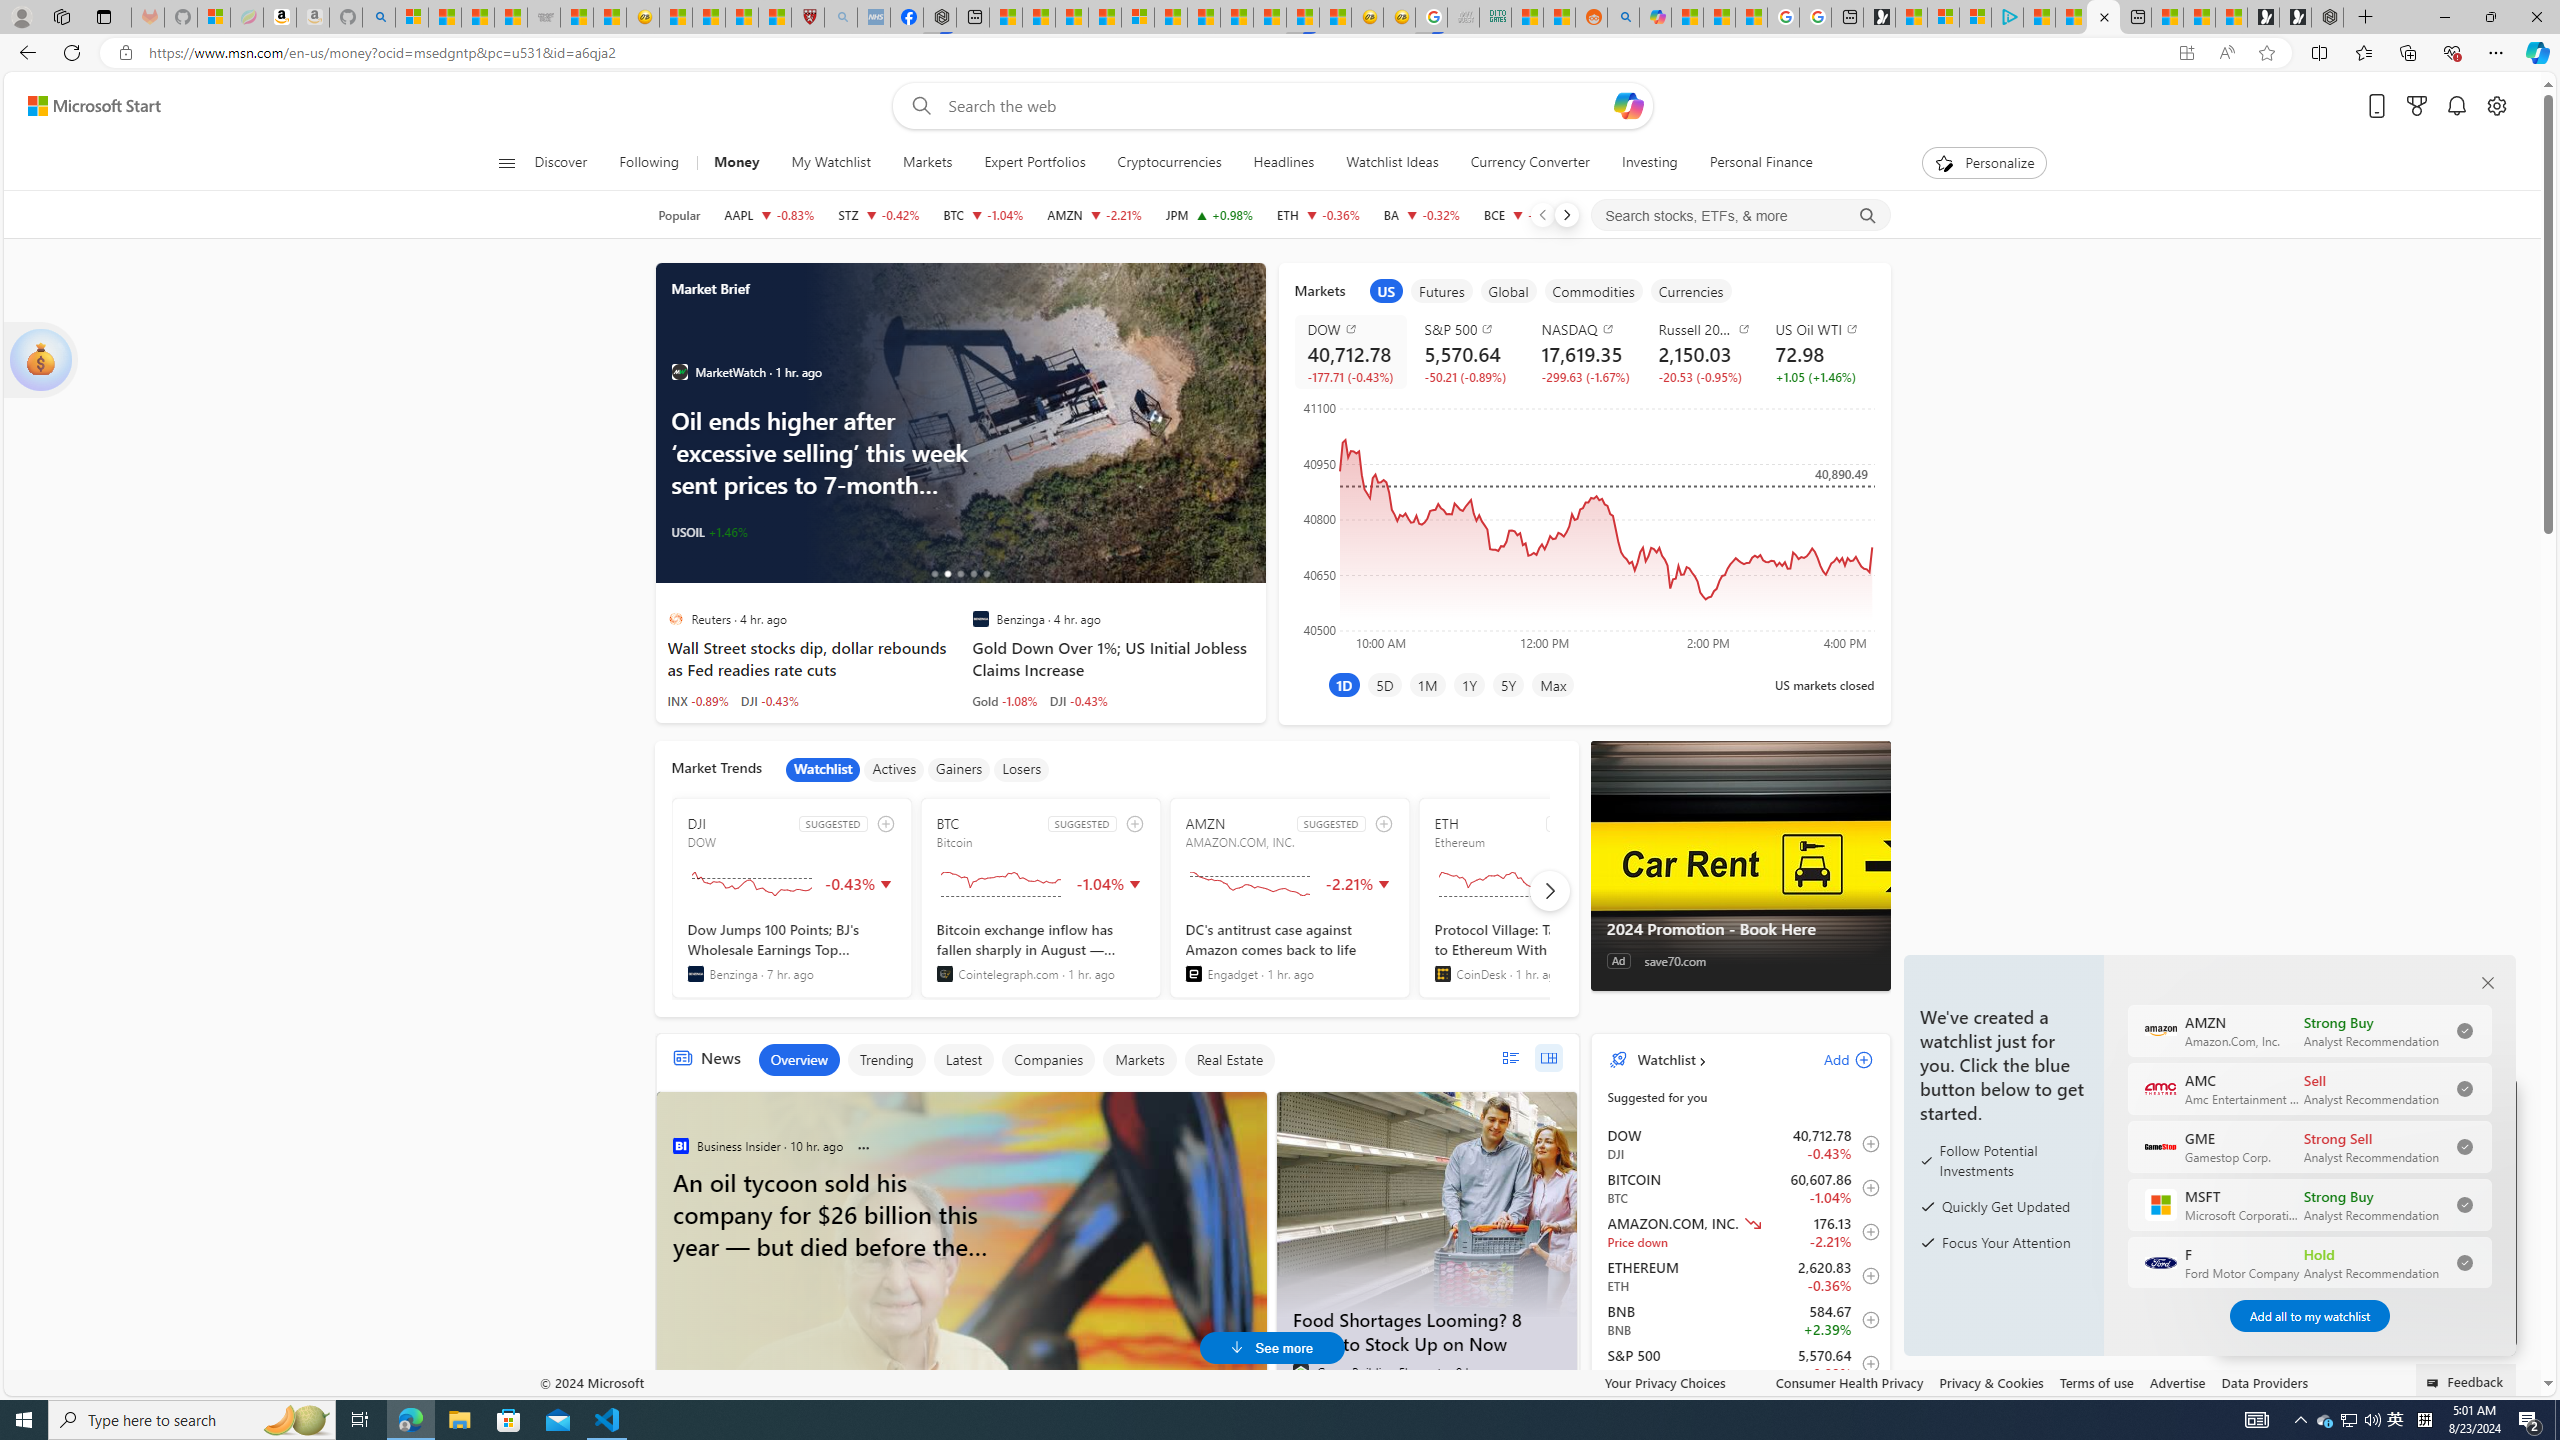 The width and height of the screenshot is (2560, 1440). What do you see at coordinates (1496, 17) in the screenshot?
I see `DITOGAMES AG Imprint` at bounding box center [1496, 17].